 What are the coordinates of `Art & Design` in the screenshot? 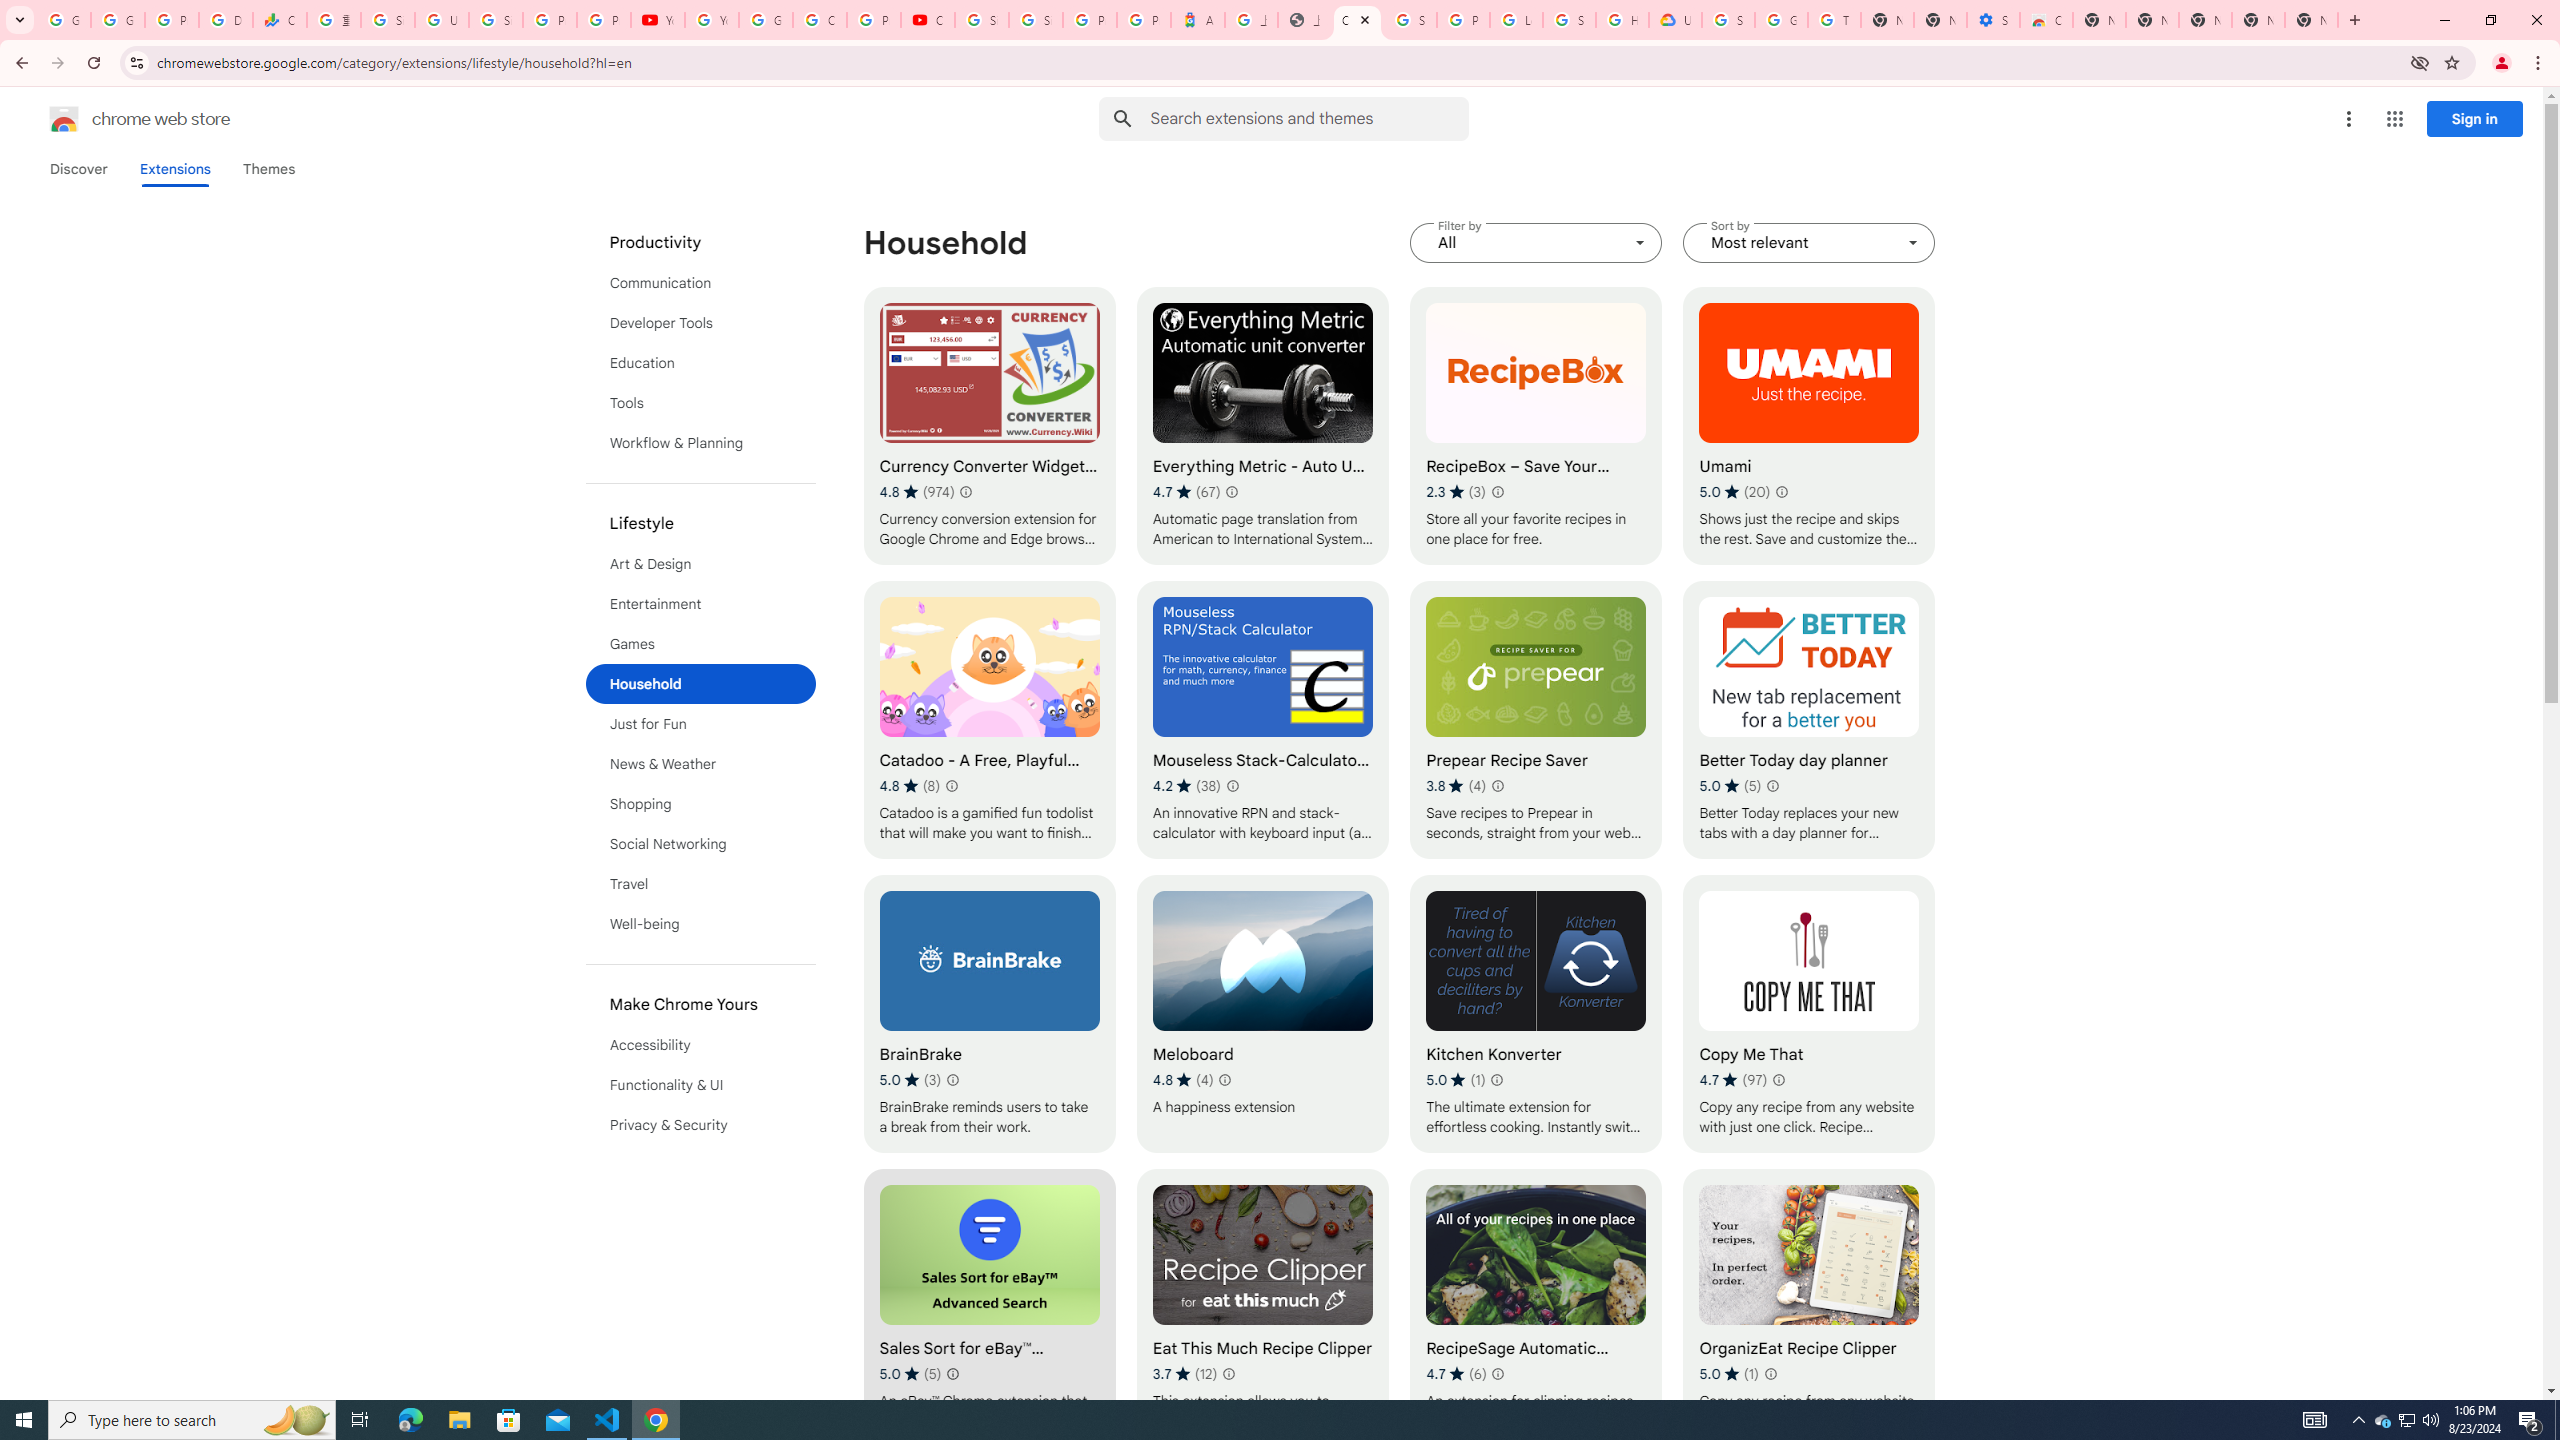 It's located at (701, 564).